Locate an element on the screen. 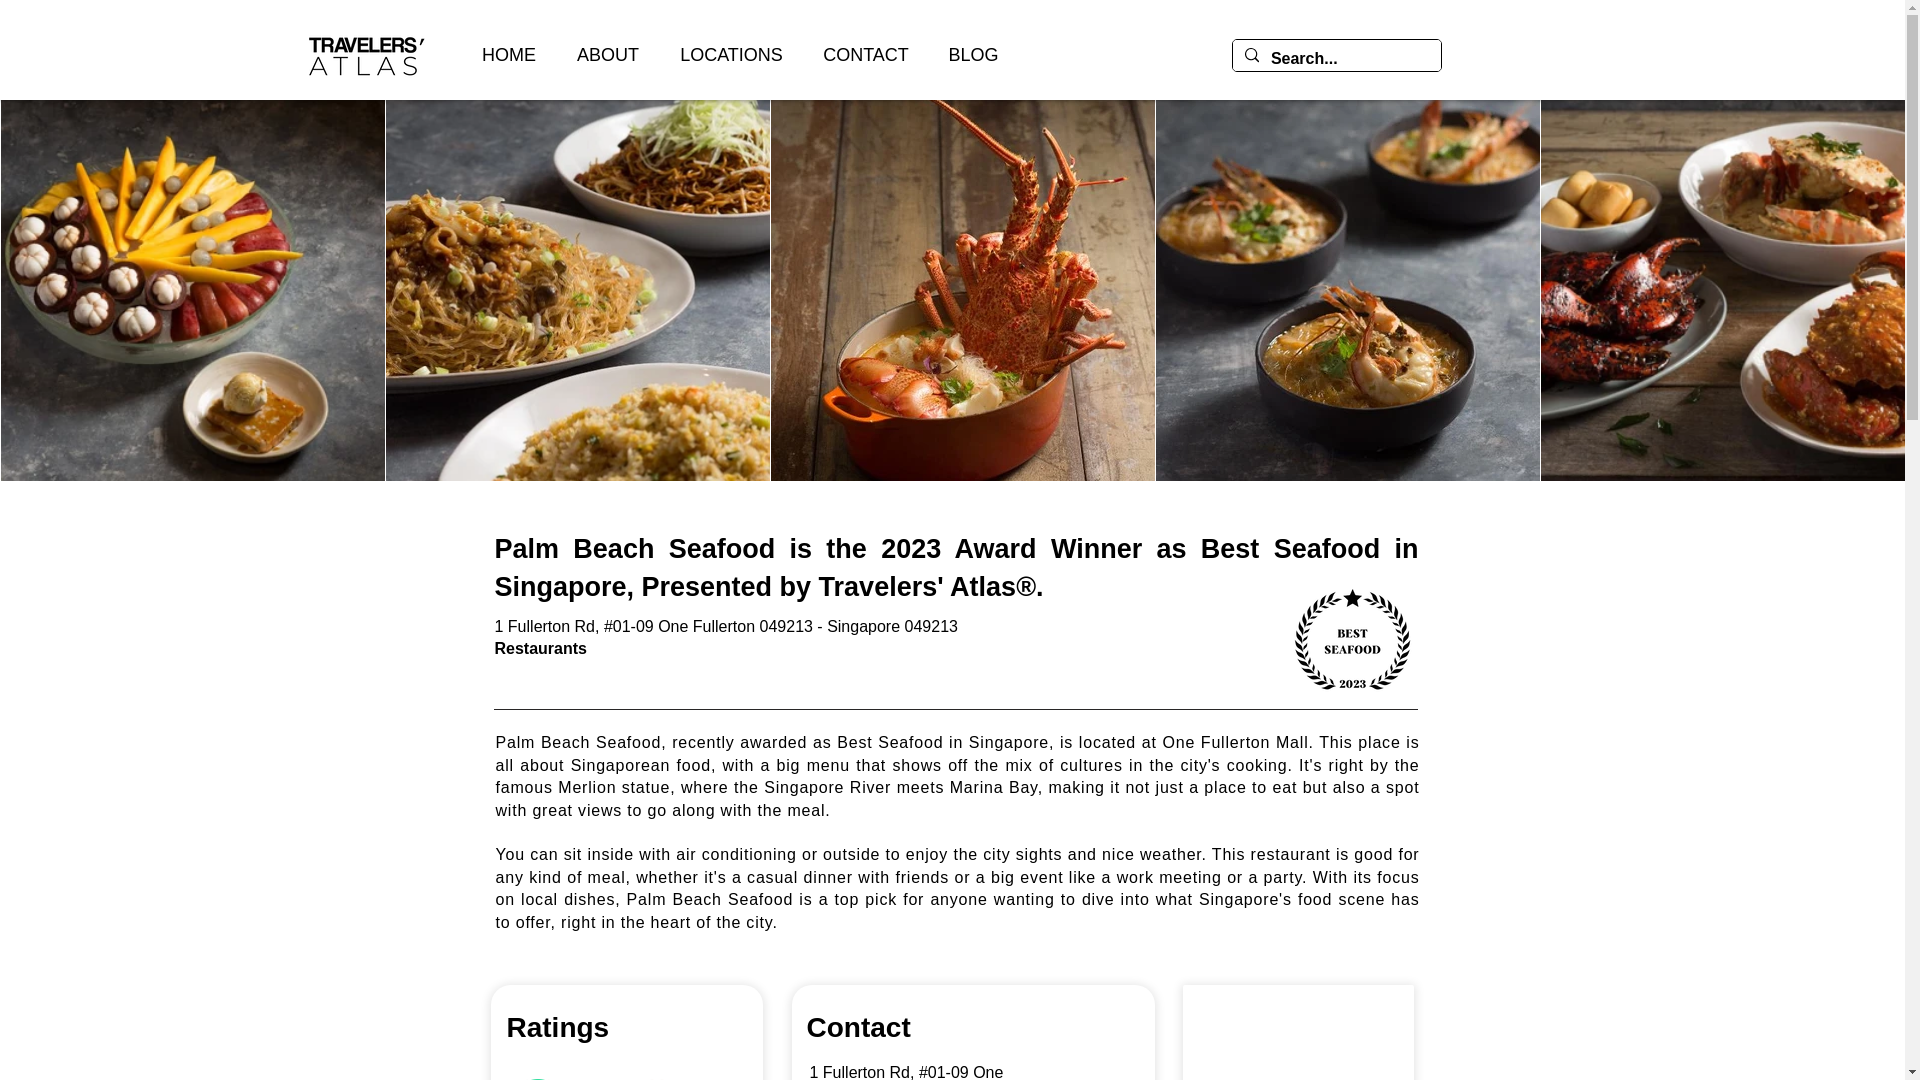 The image size is (1920, 1080). BLOG is located at coordinates (972, 55).